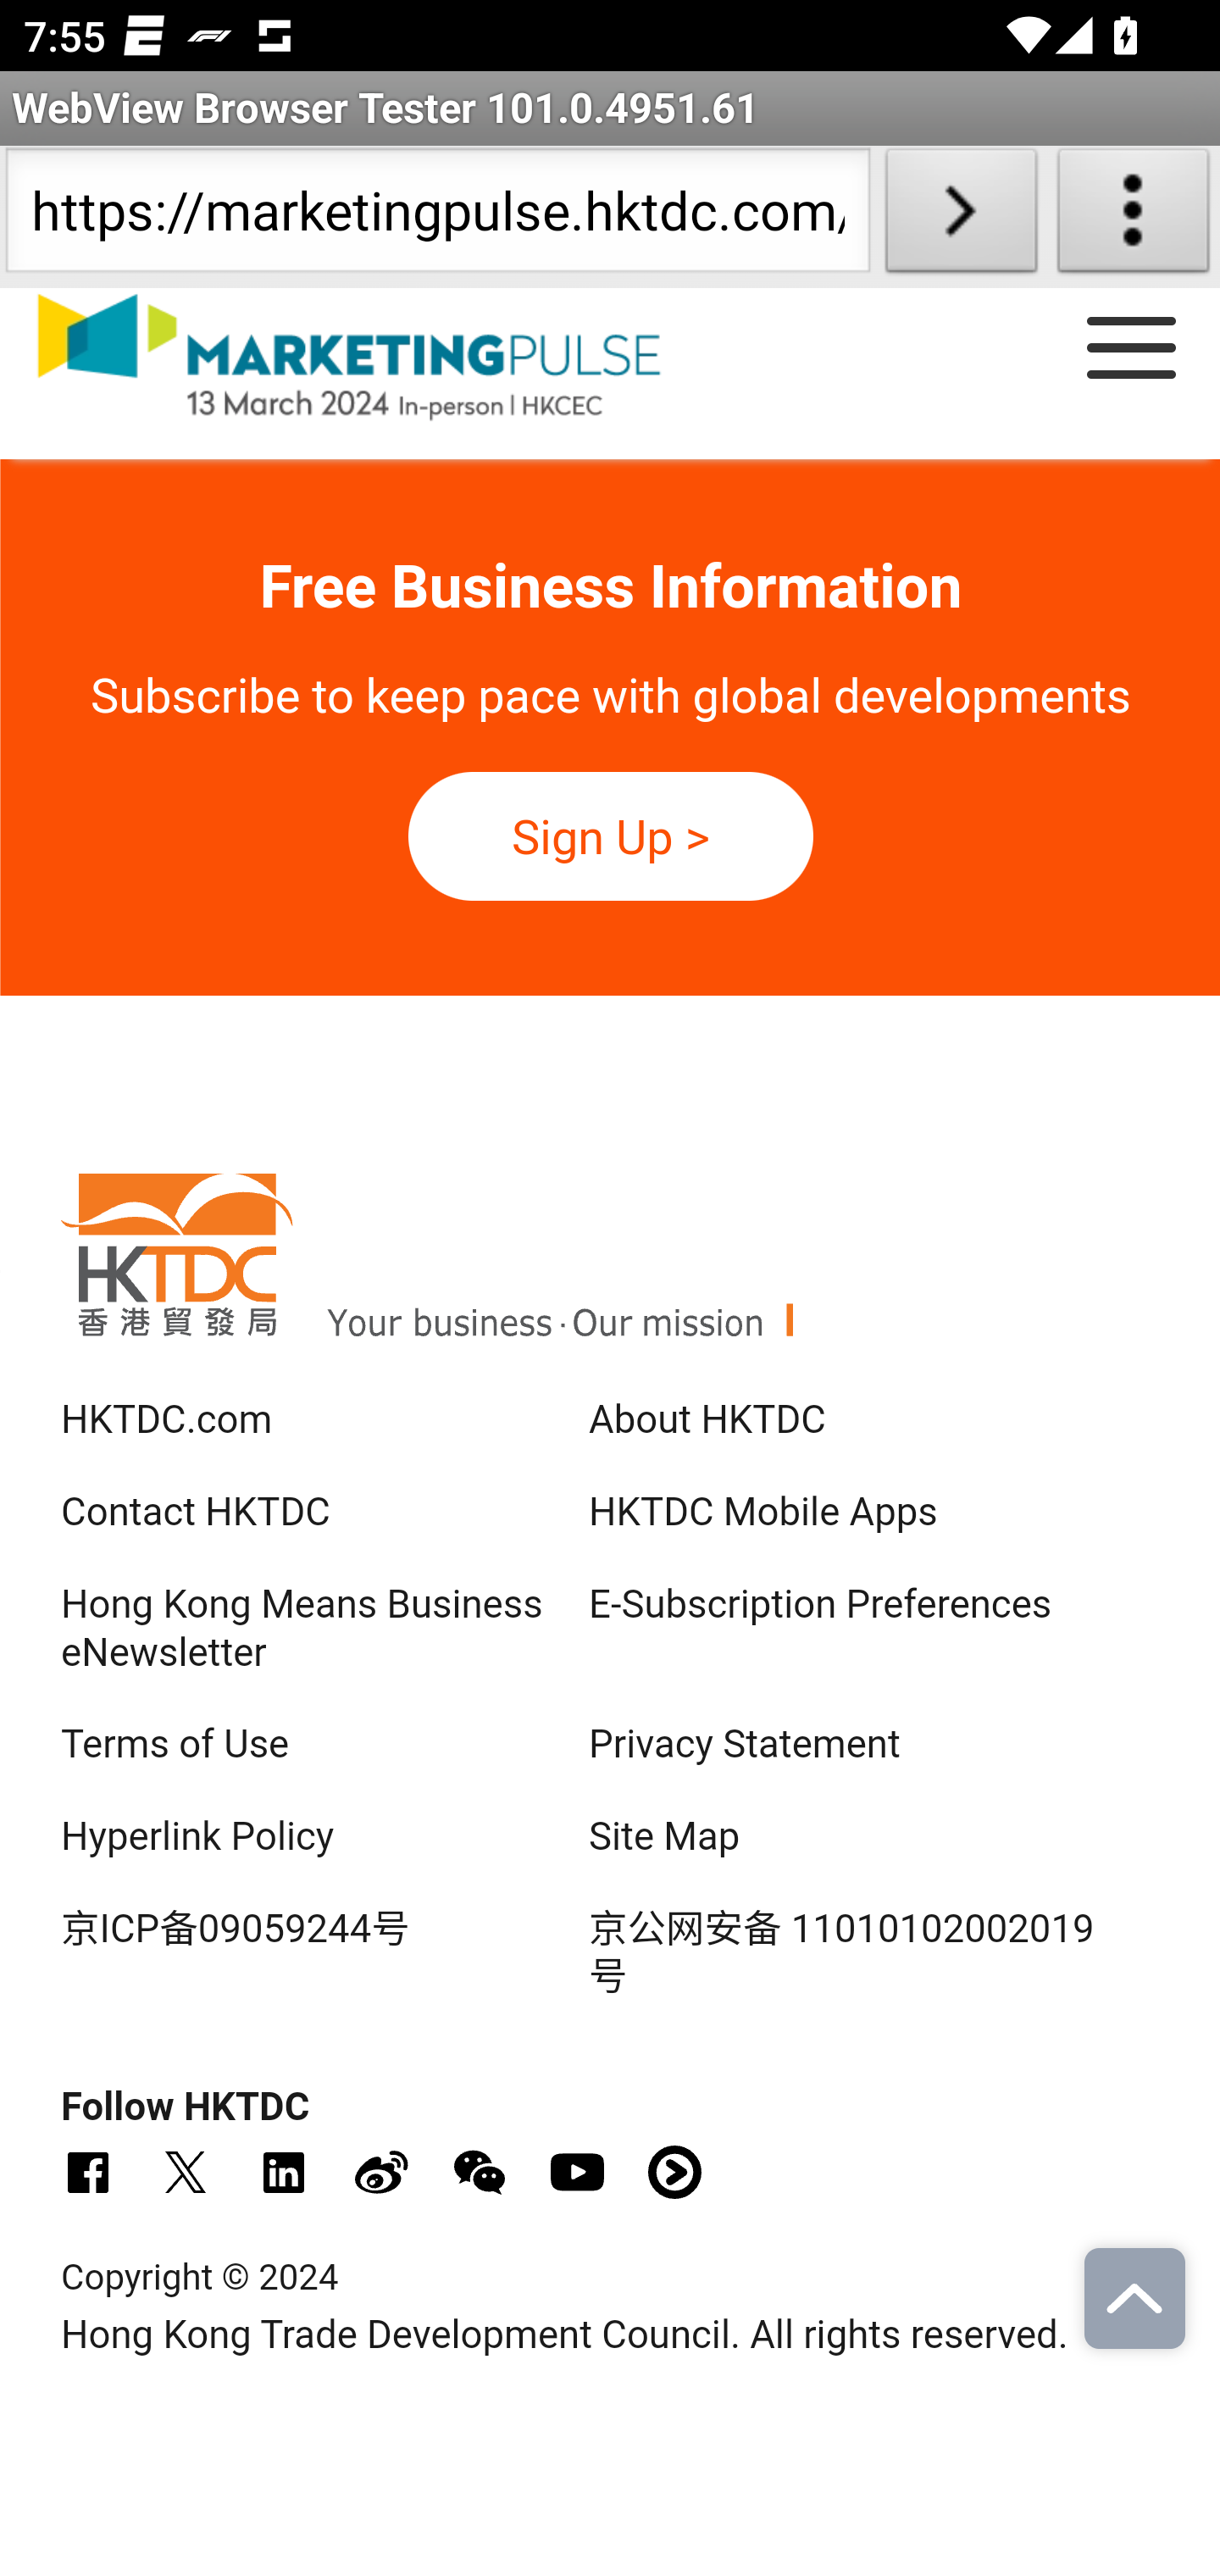 The image size is (1220, 2576). Describe the element at coordinates (818, 1606) in the screenshot. I see `E-Subscription Preferences` at that location.